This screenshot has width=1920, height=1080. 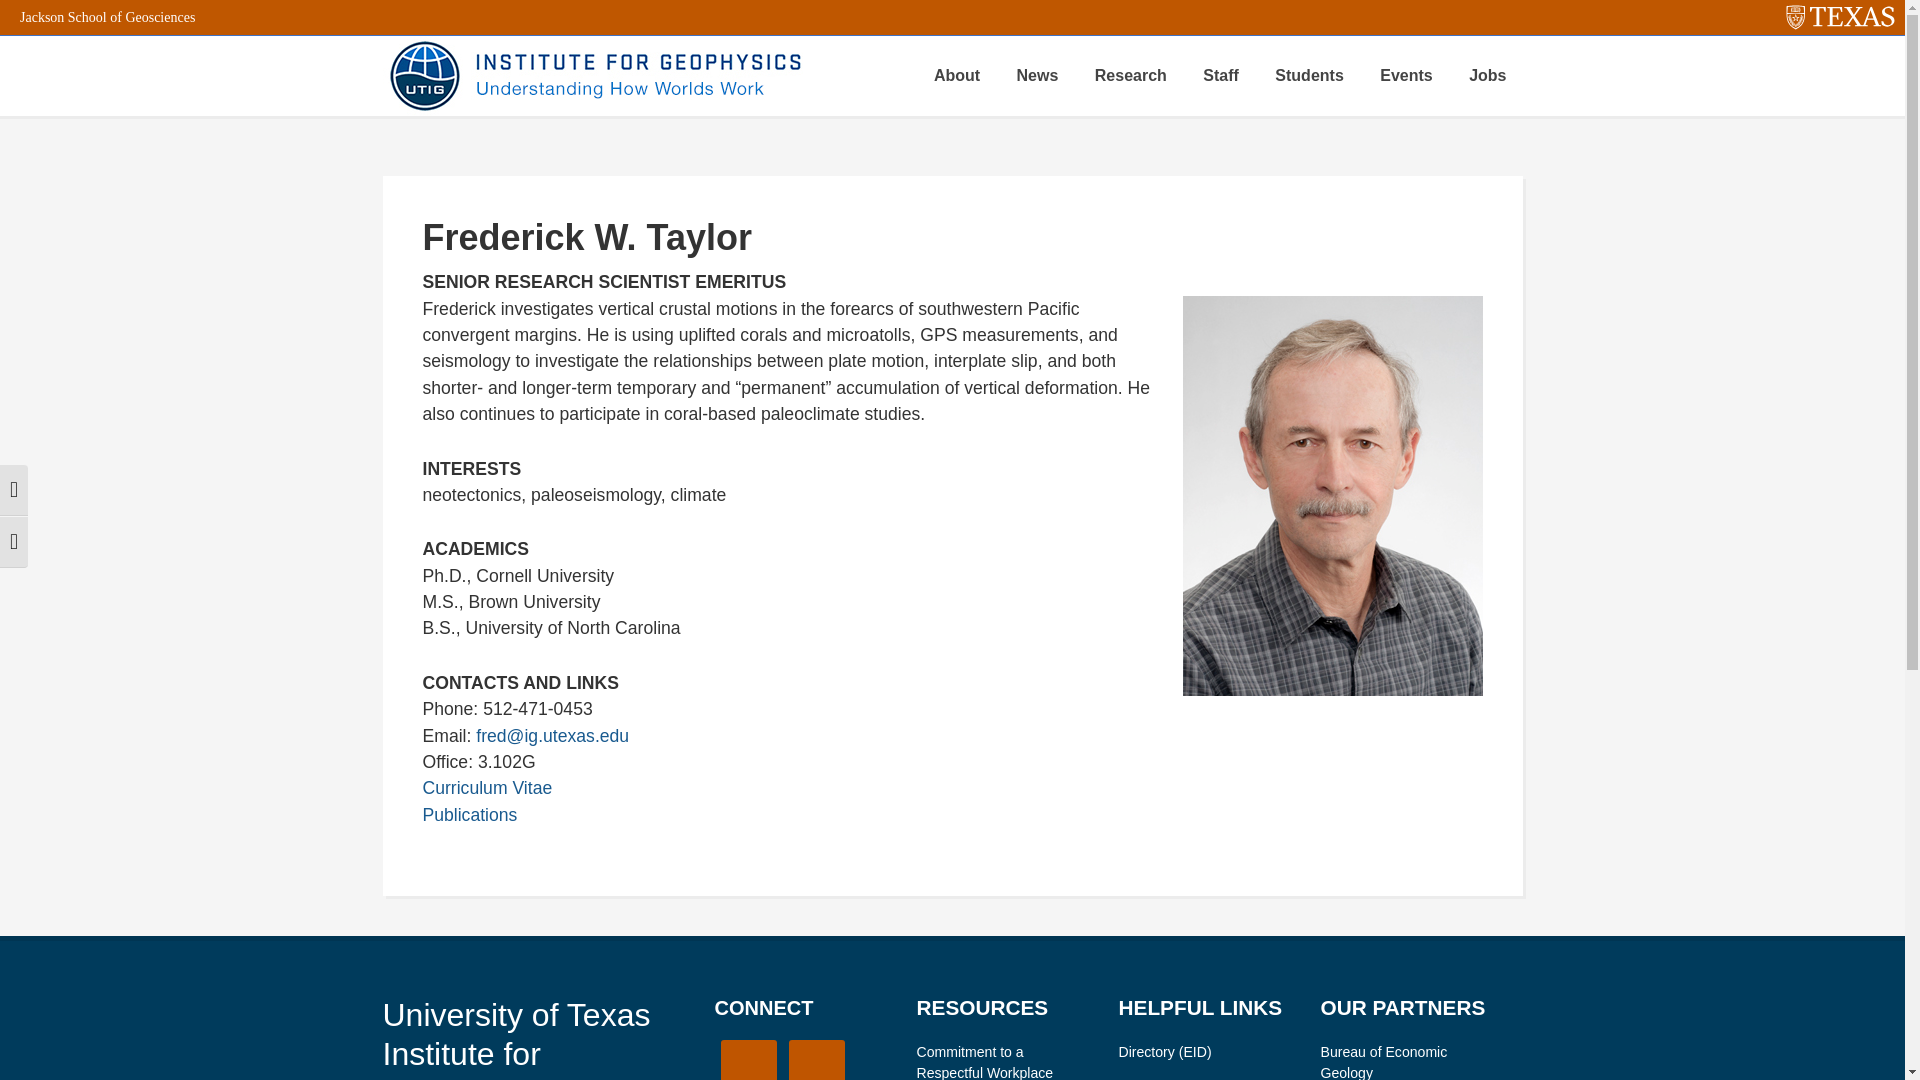 What do you see at coordinates (1130, 75) in the screenshot?
I see `Research` at bounding box center [1130, 75].